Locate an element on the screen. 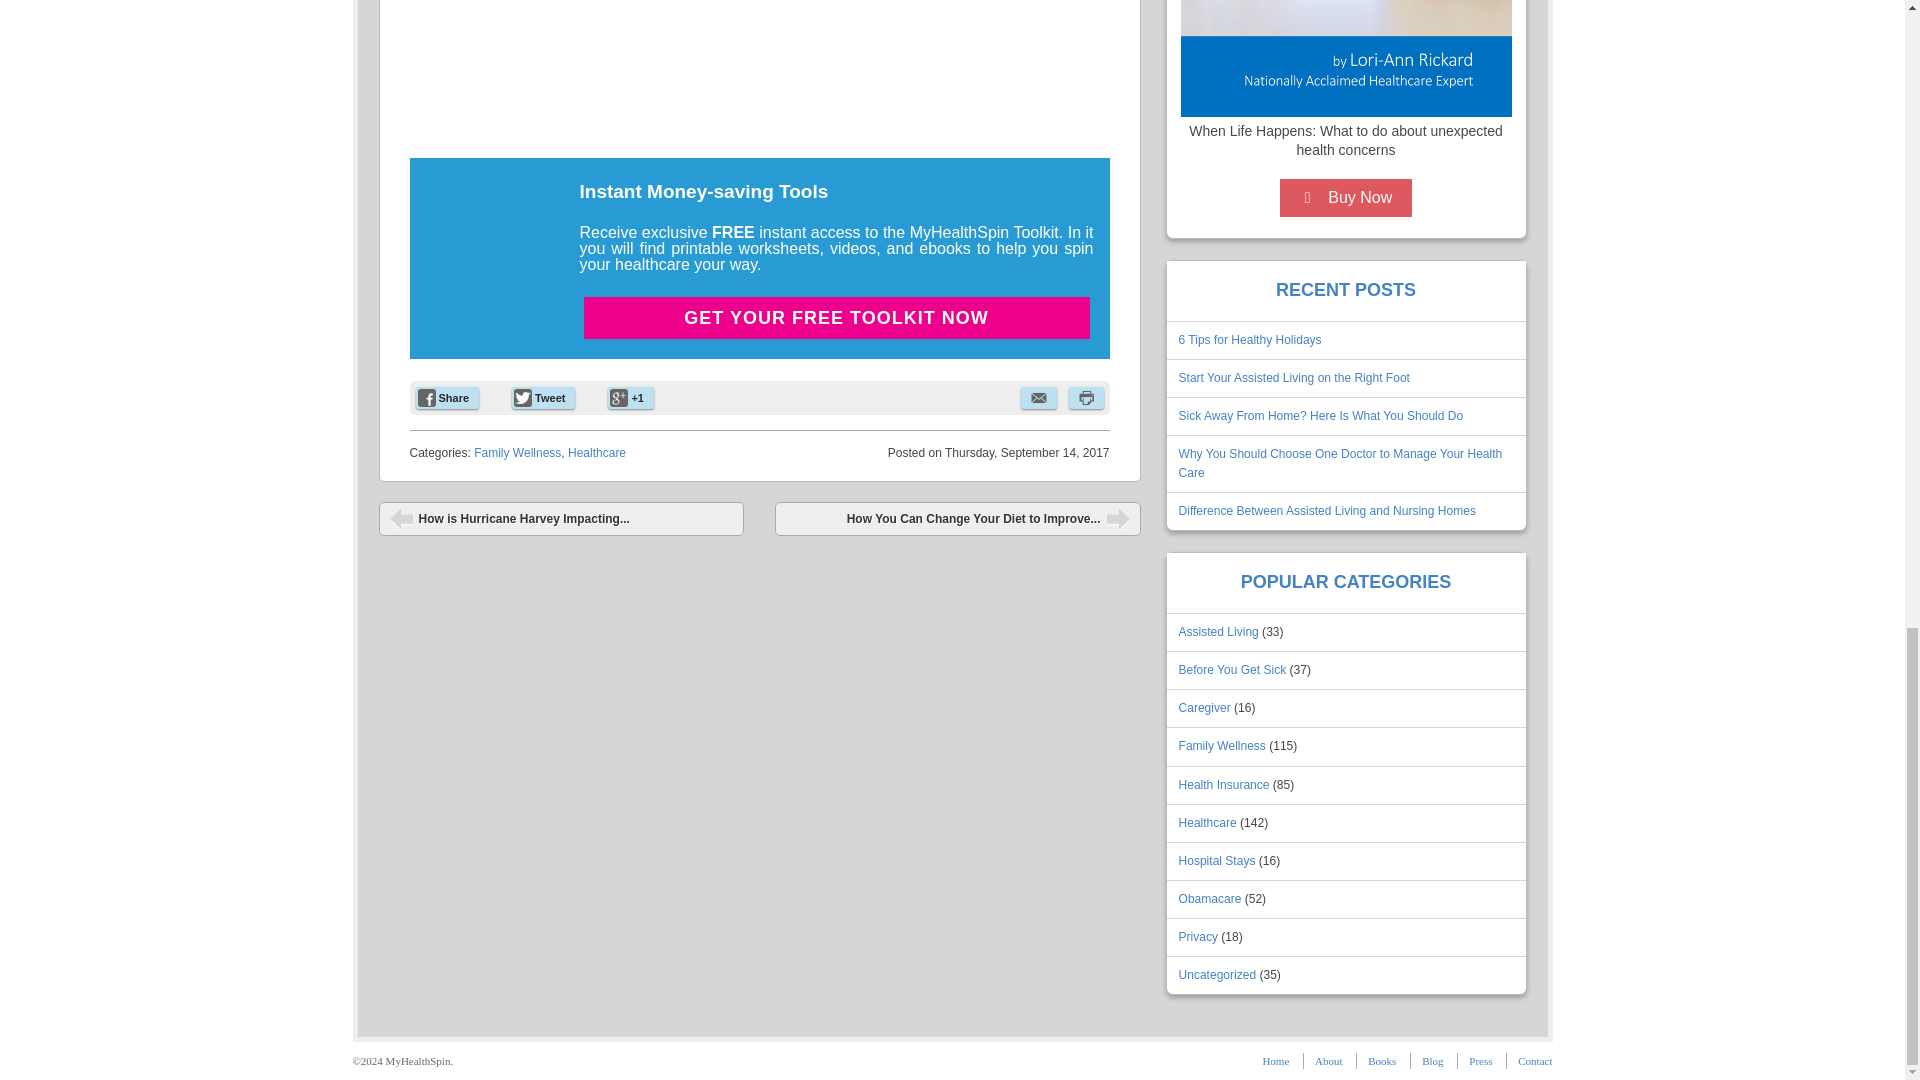 This screenshot has width=1920, height=1080. Share on Facebook is located at coordinates (448, 398).